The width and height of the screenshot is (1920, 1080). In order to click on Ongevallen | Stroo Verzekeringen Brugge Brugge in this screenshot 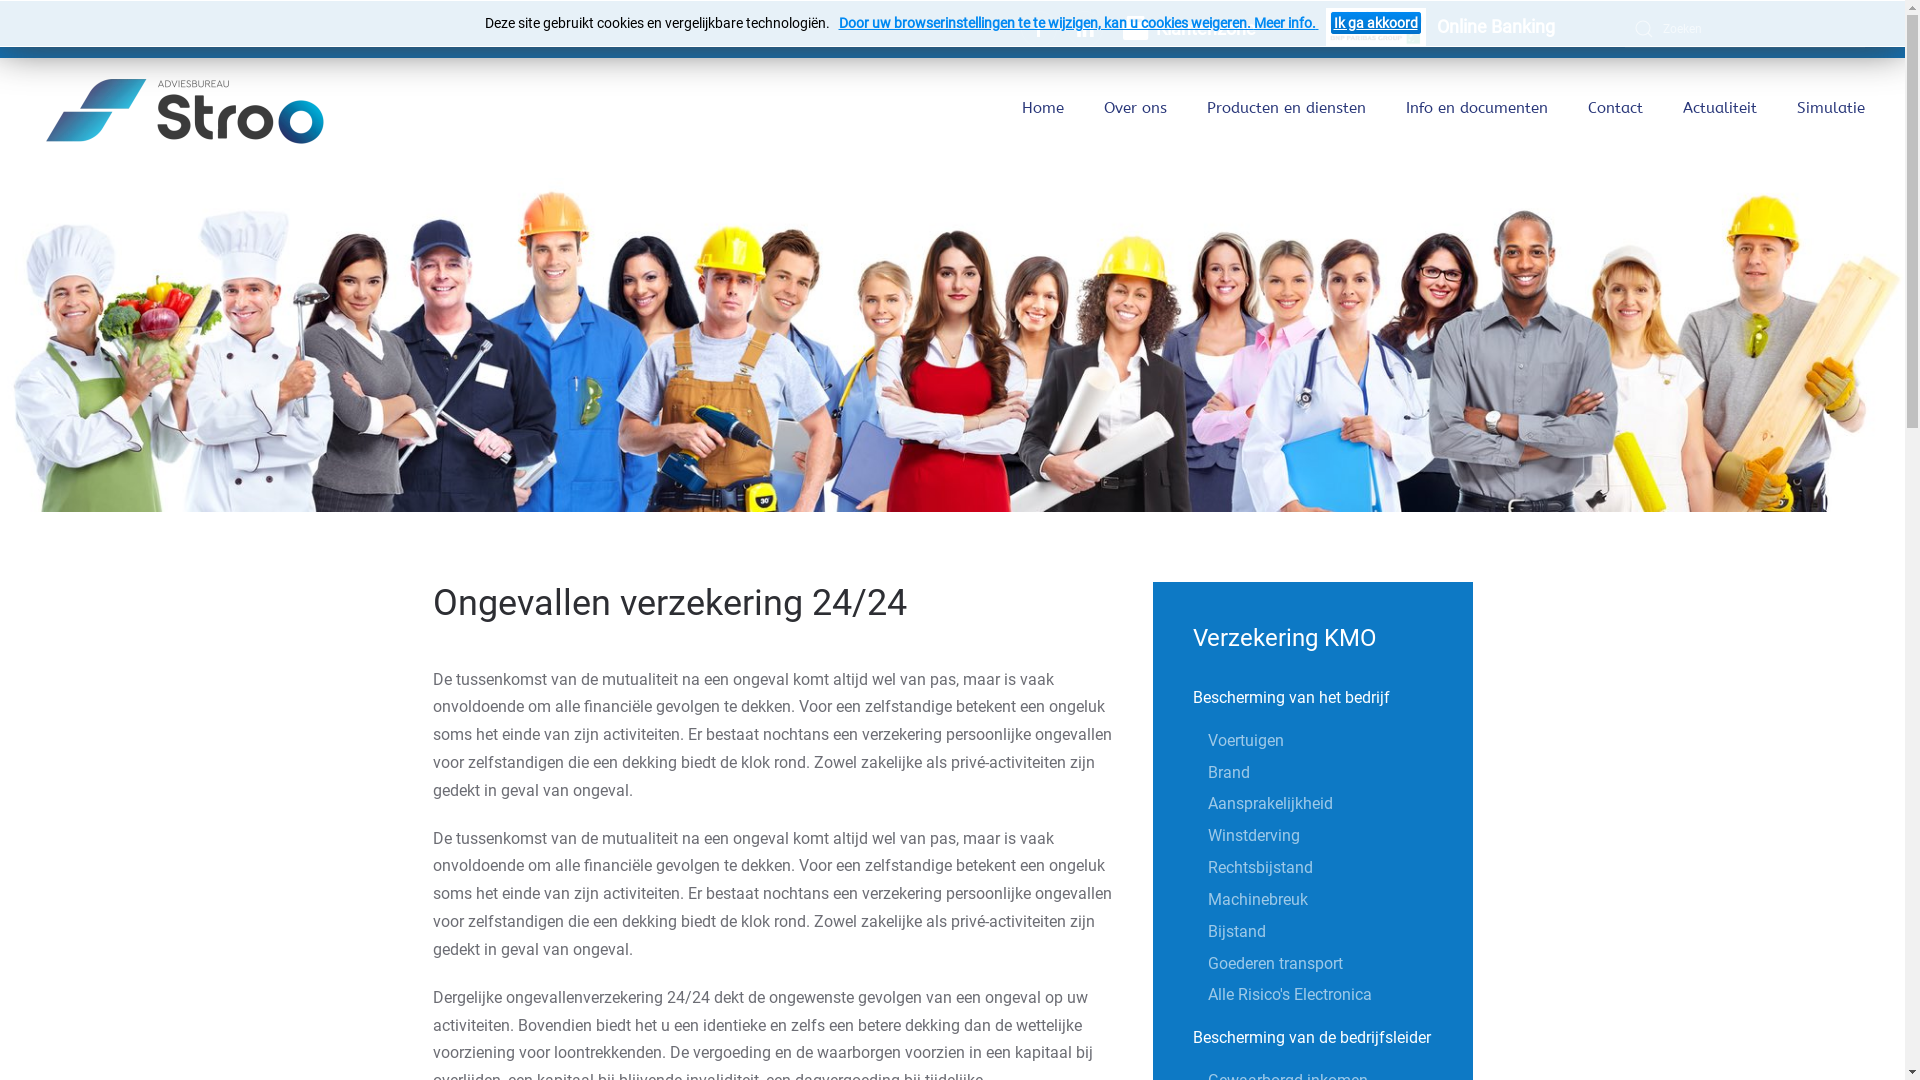, I will do `click(1376, 28)`.